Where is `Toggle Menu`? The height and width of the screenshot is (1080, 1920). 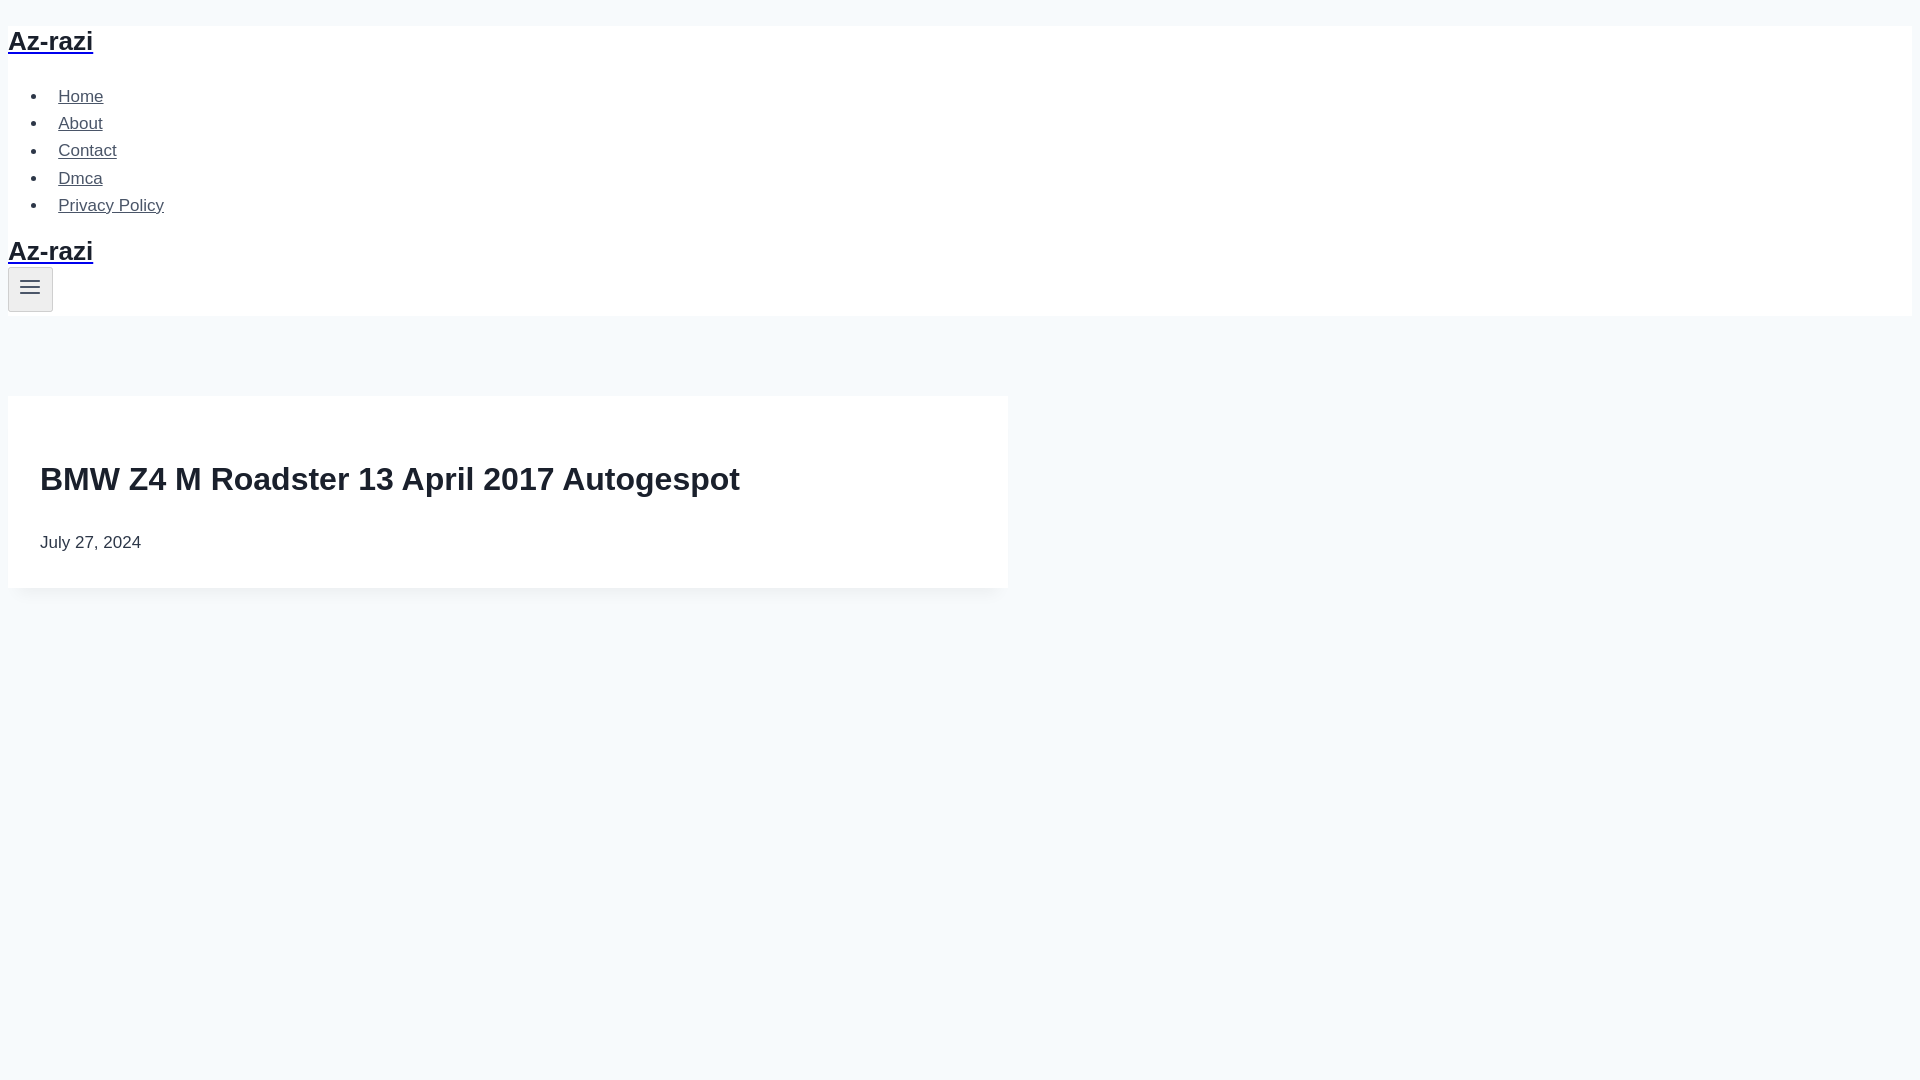 Toggle Menu is located at coordinates (30, 288).